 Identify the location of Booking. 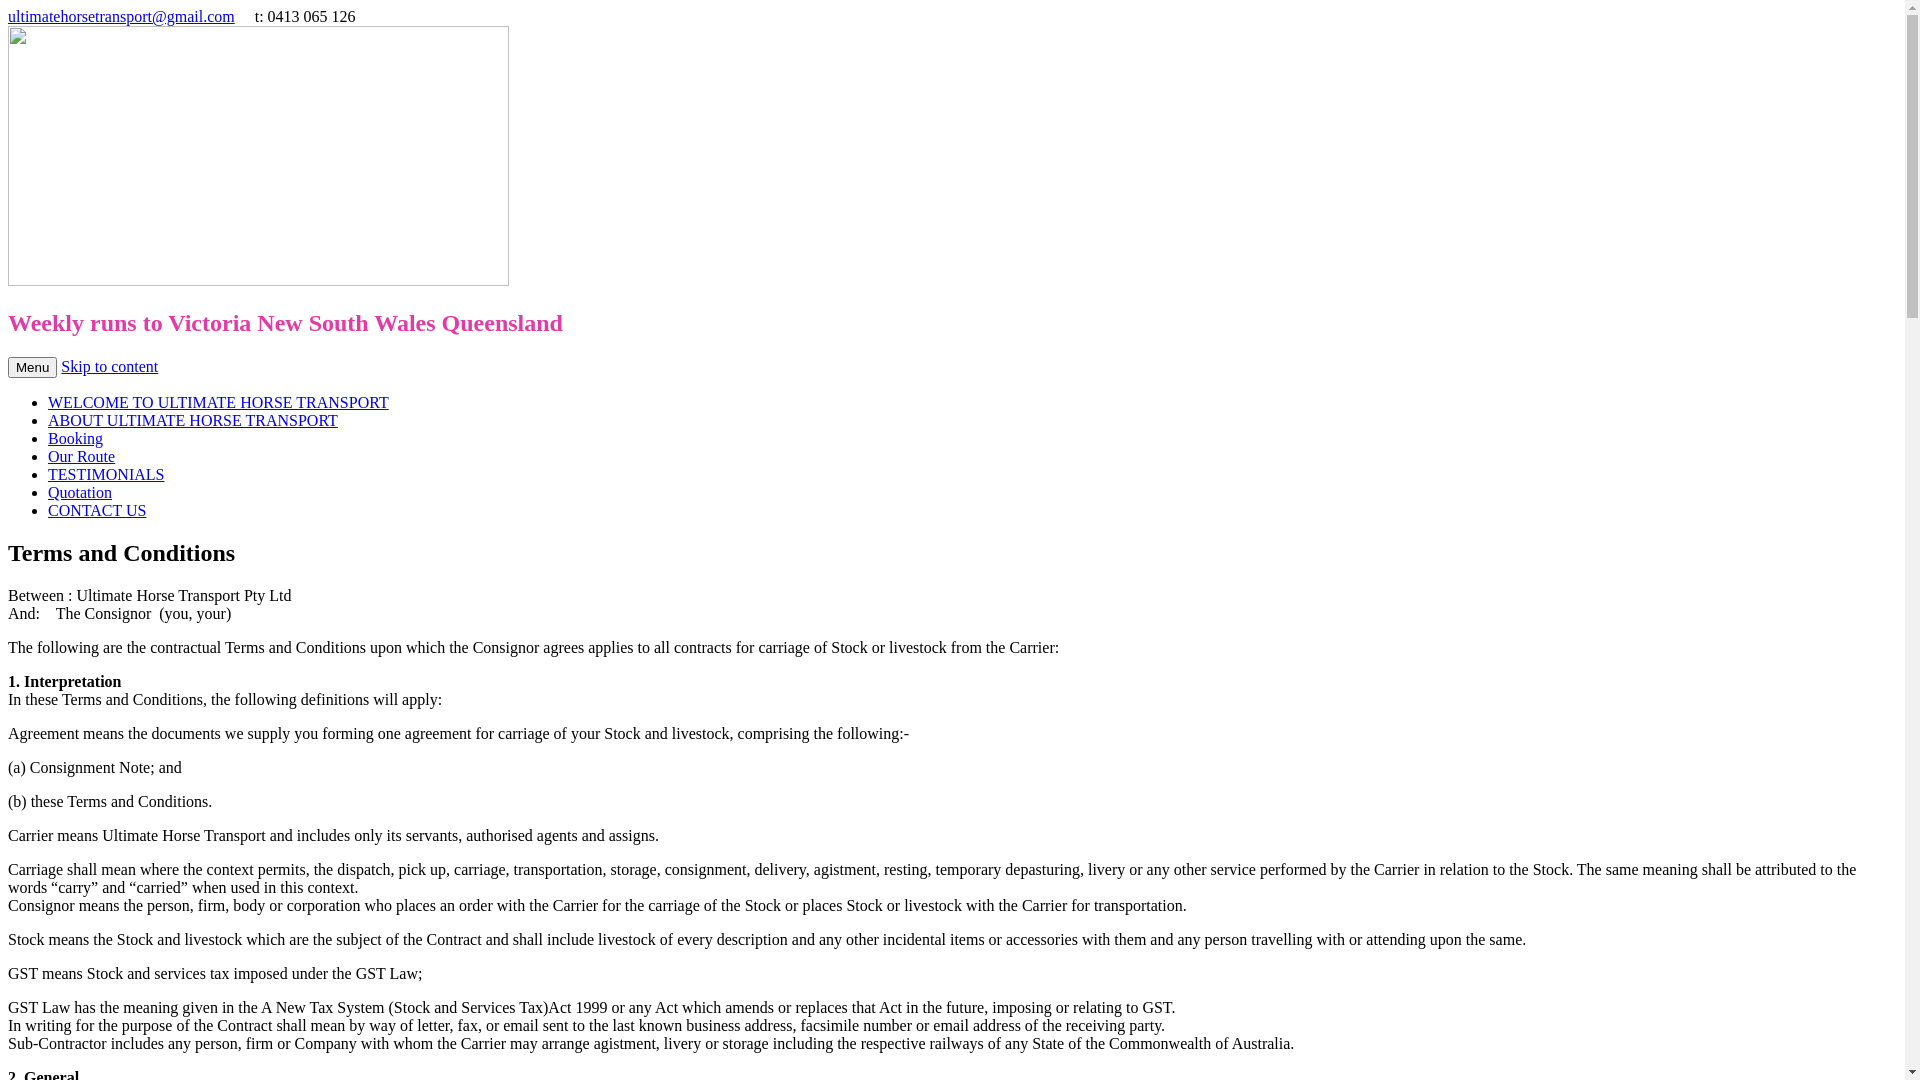
(76, 438).